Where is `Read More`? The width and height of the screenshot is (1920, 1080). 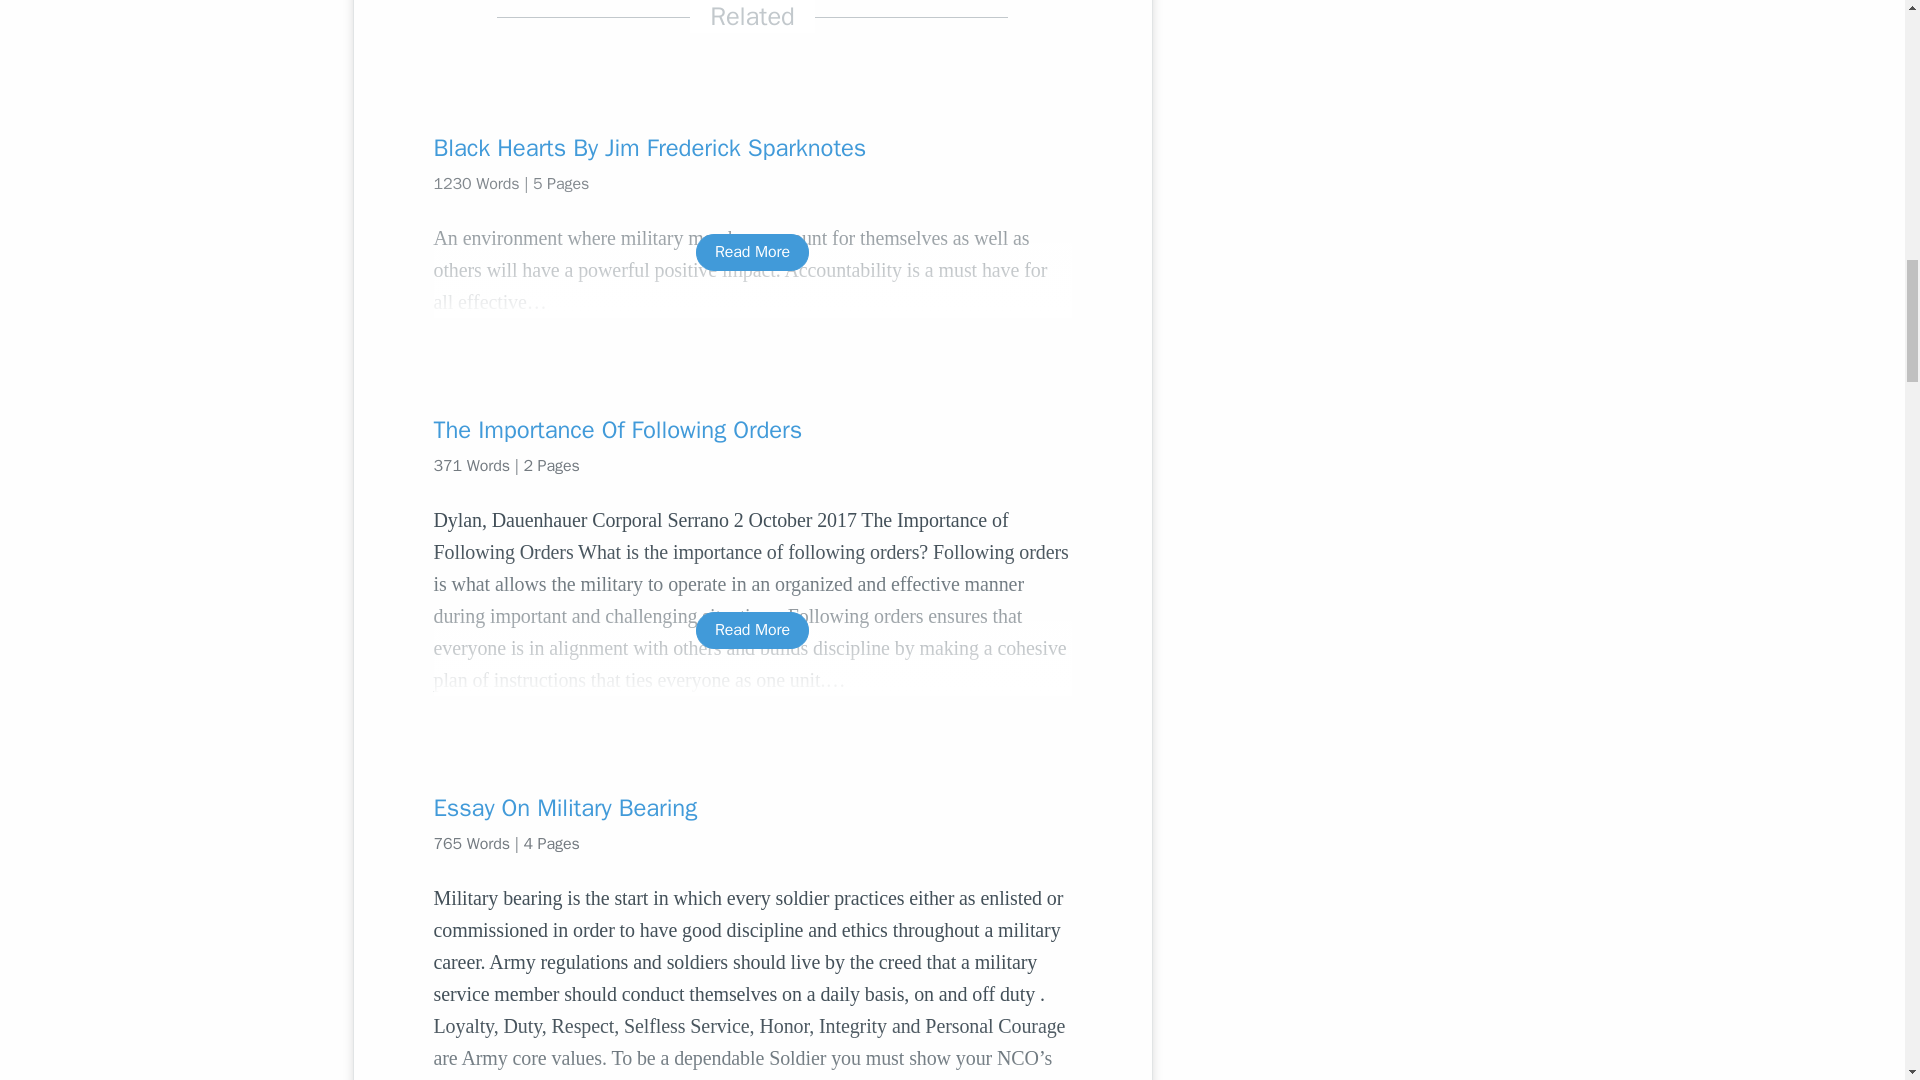
Read More is located at coordinates (752, 630).